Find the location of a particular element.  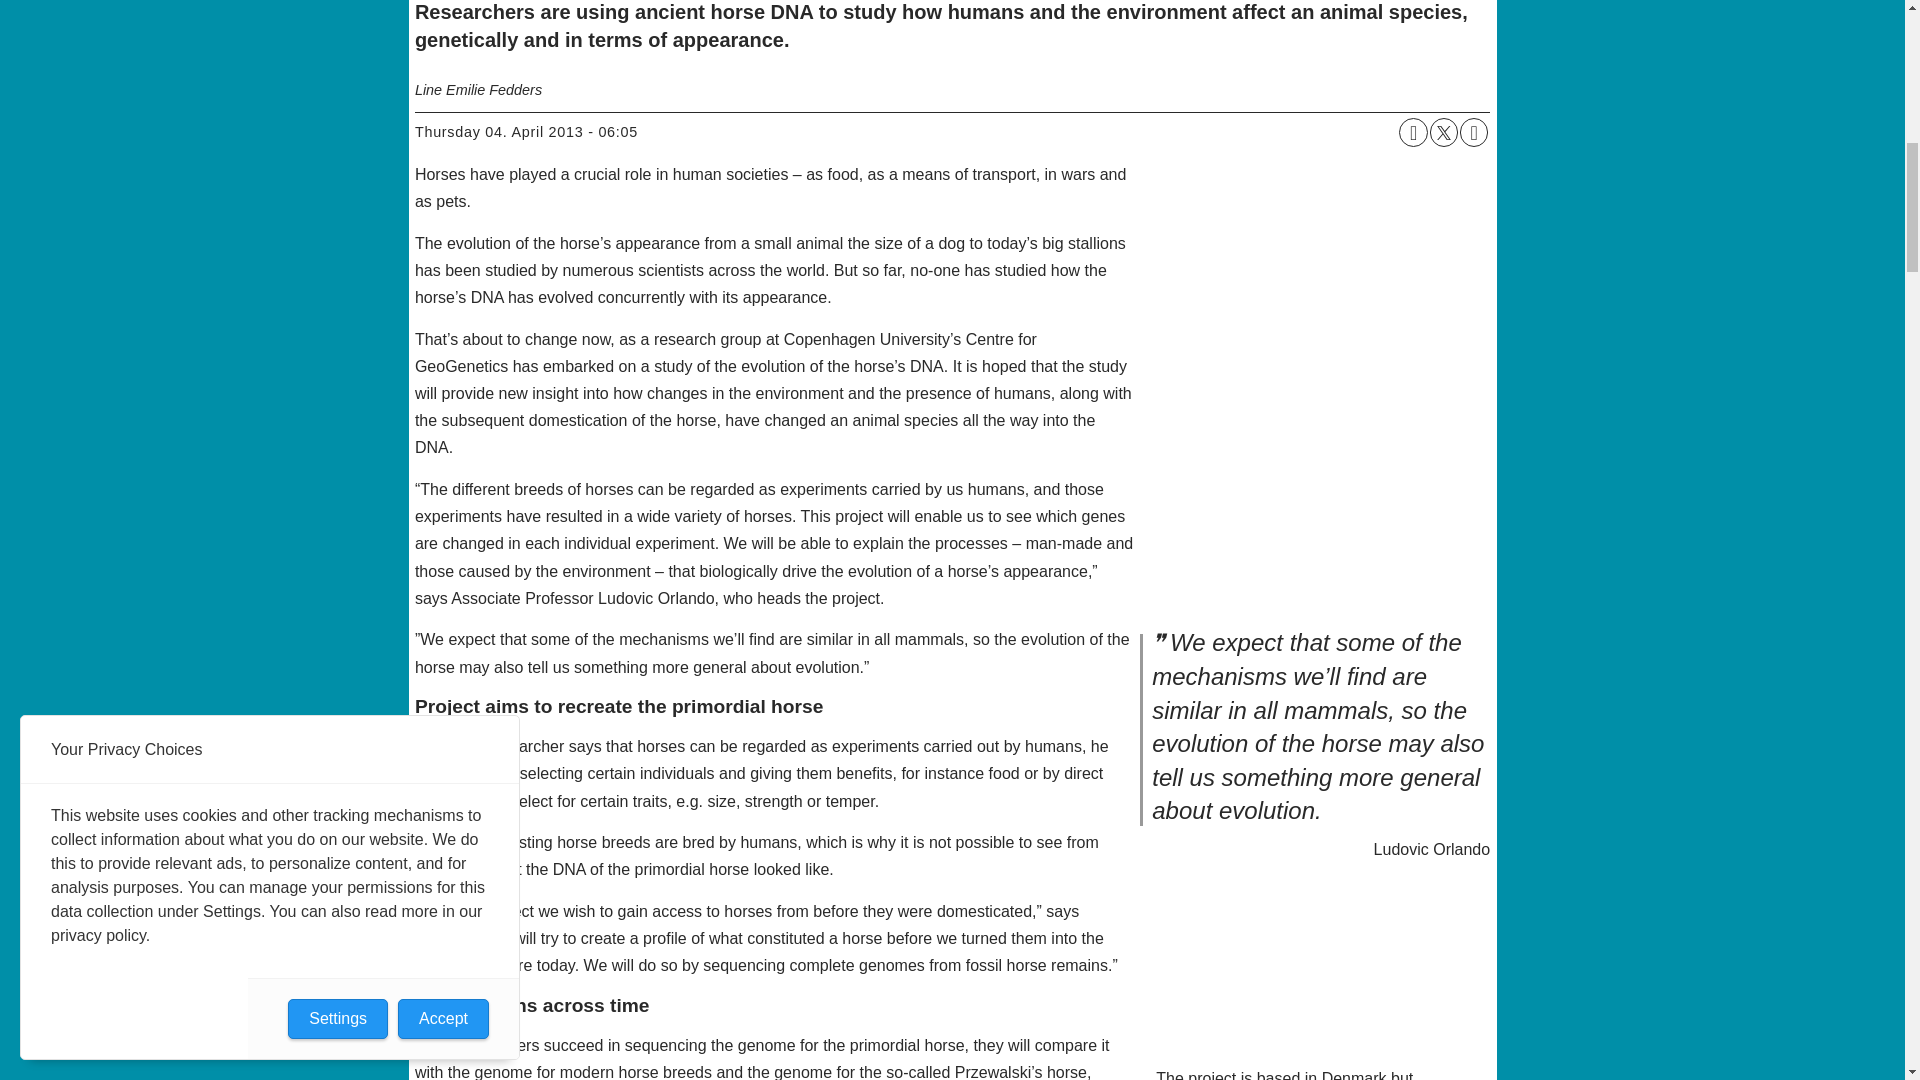

 thursday 04. April 2013 - 06:05 is located at coordinates (526, 132).